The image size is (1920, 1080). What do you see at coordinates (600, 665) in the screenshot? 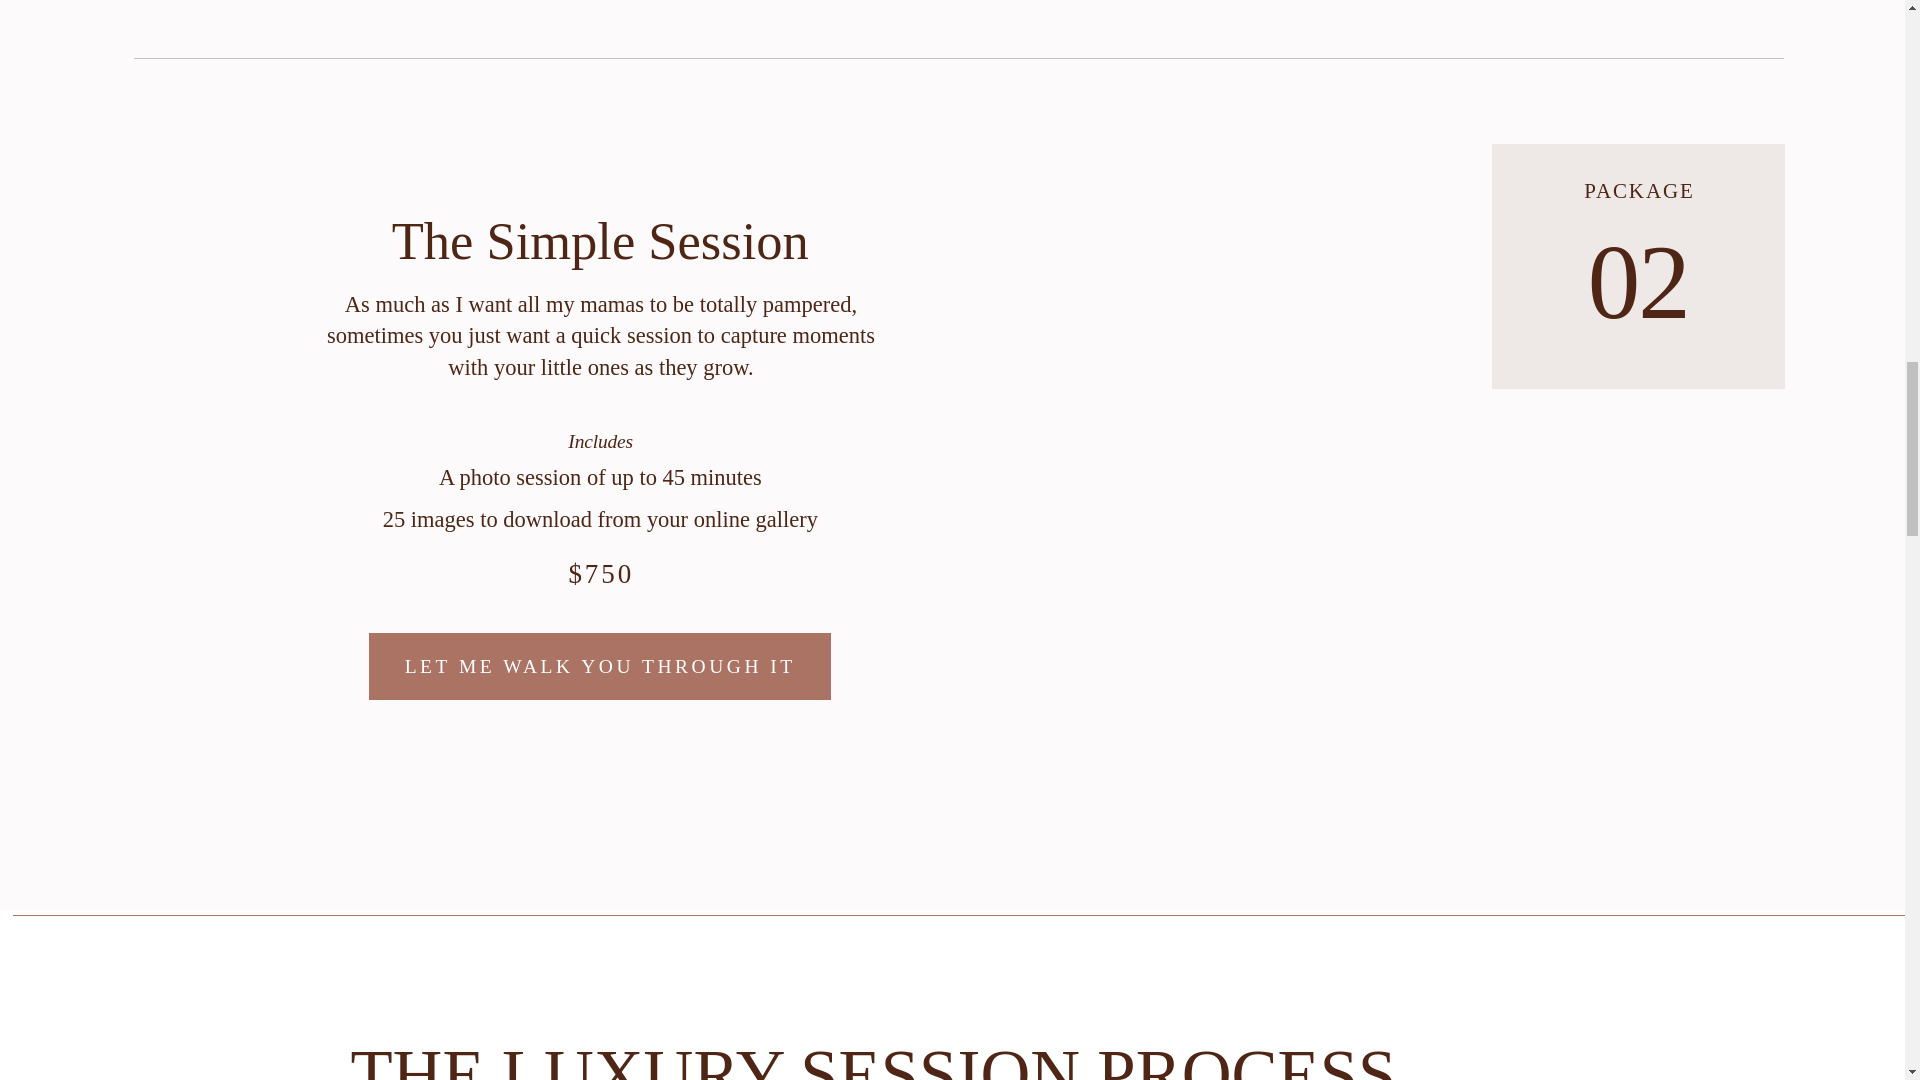
I see `LET ME WALK YOU THROUGH IT` at bounding box center [600, 665].